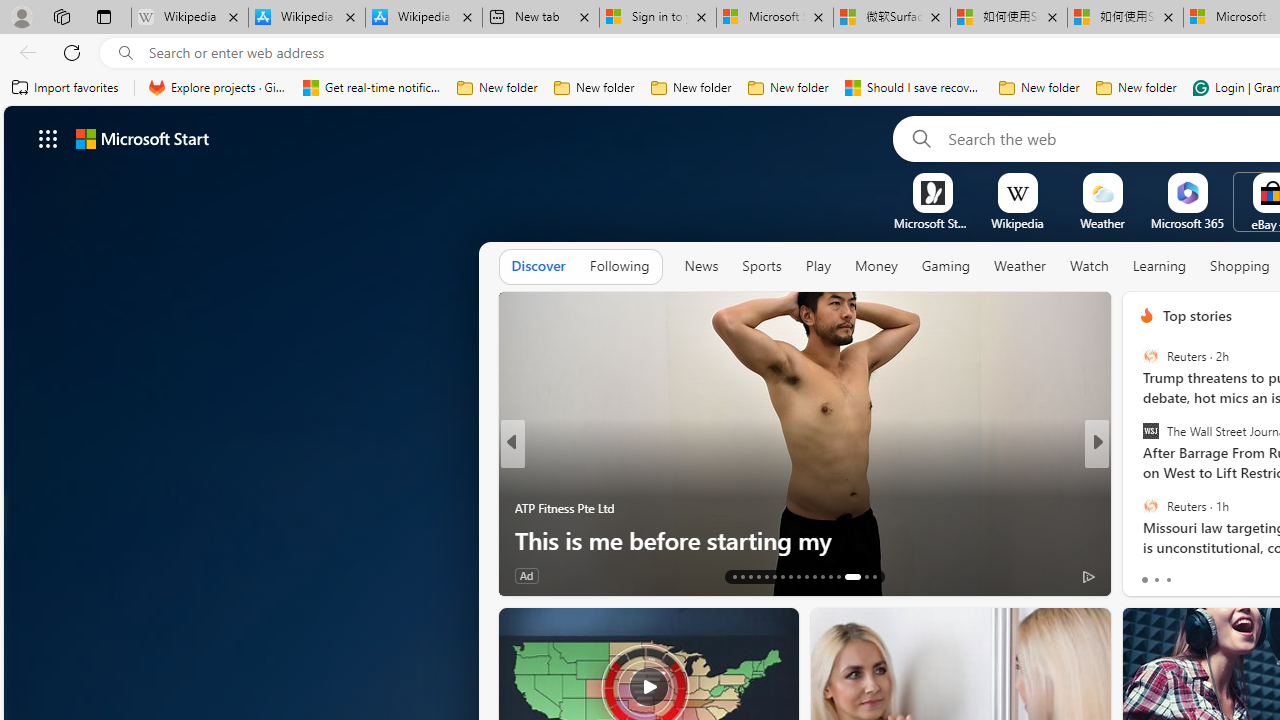 The image size is (1280, 720). What do you see at coordinates (874, 576) in the screenshot?
I see `AutomationID: tab-29` at bounding box center [874, 576].